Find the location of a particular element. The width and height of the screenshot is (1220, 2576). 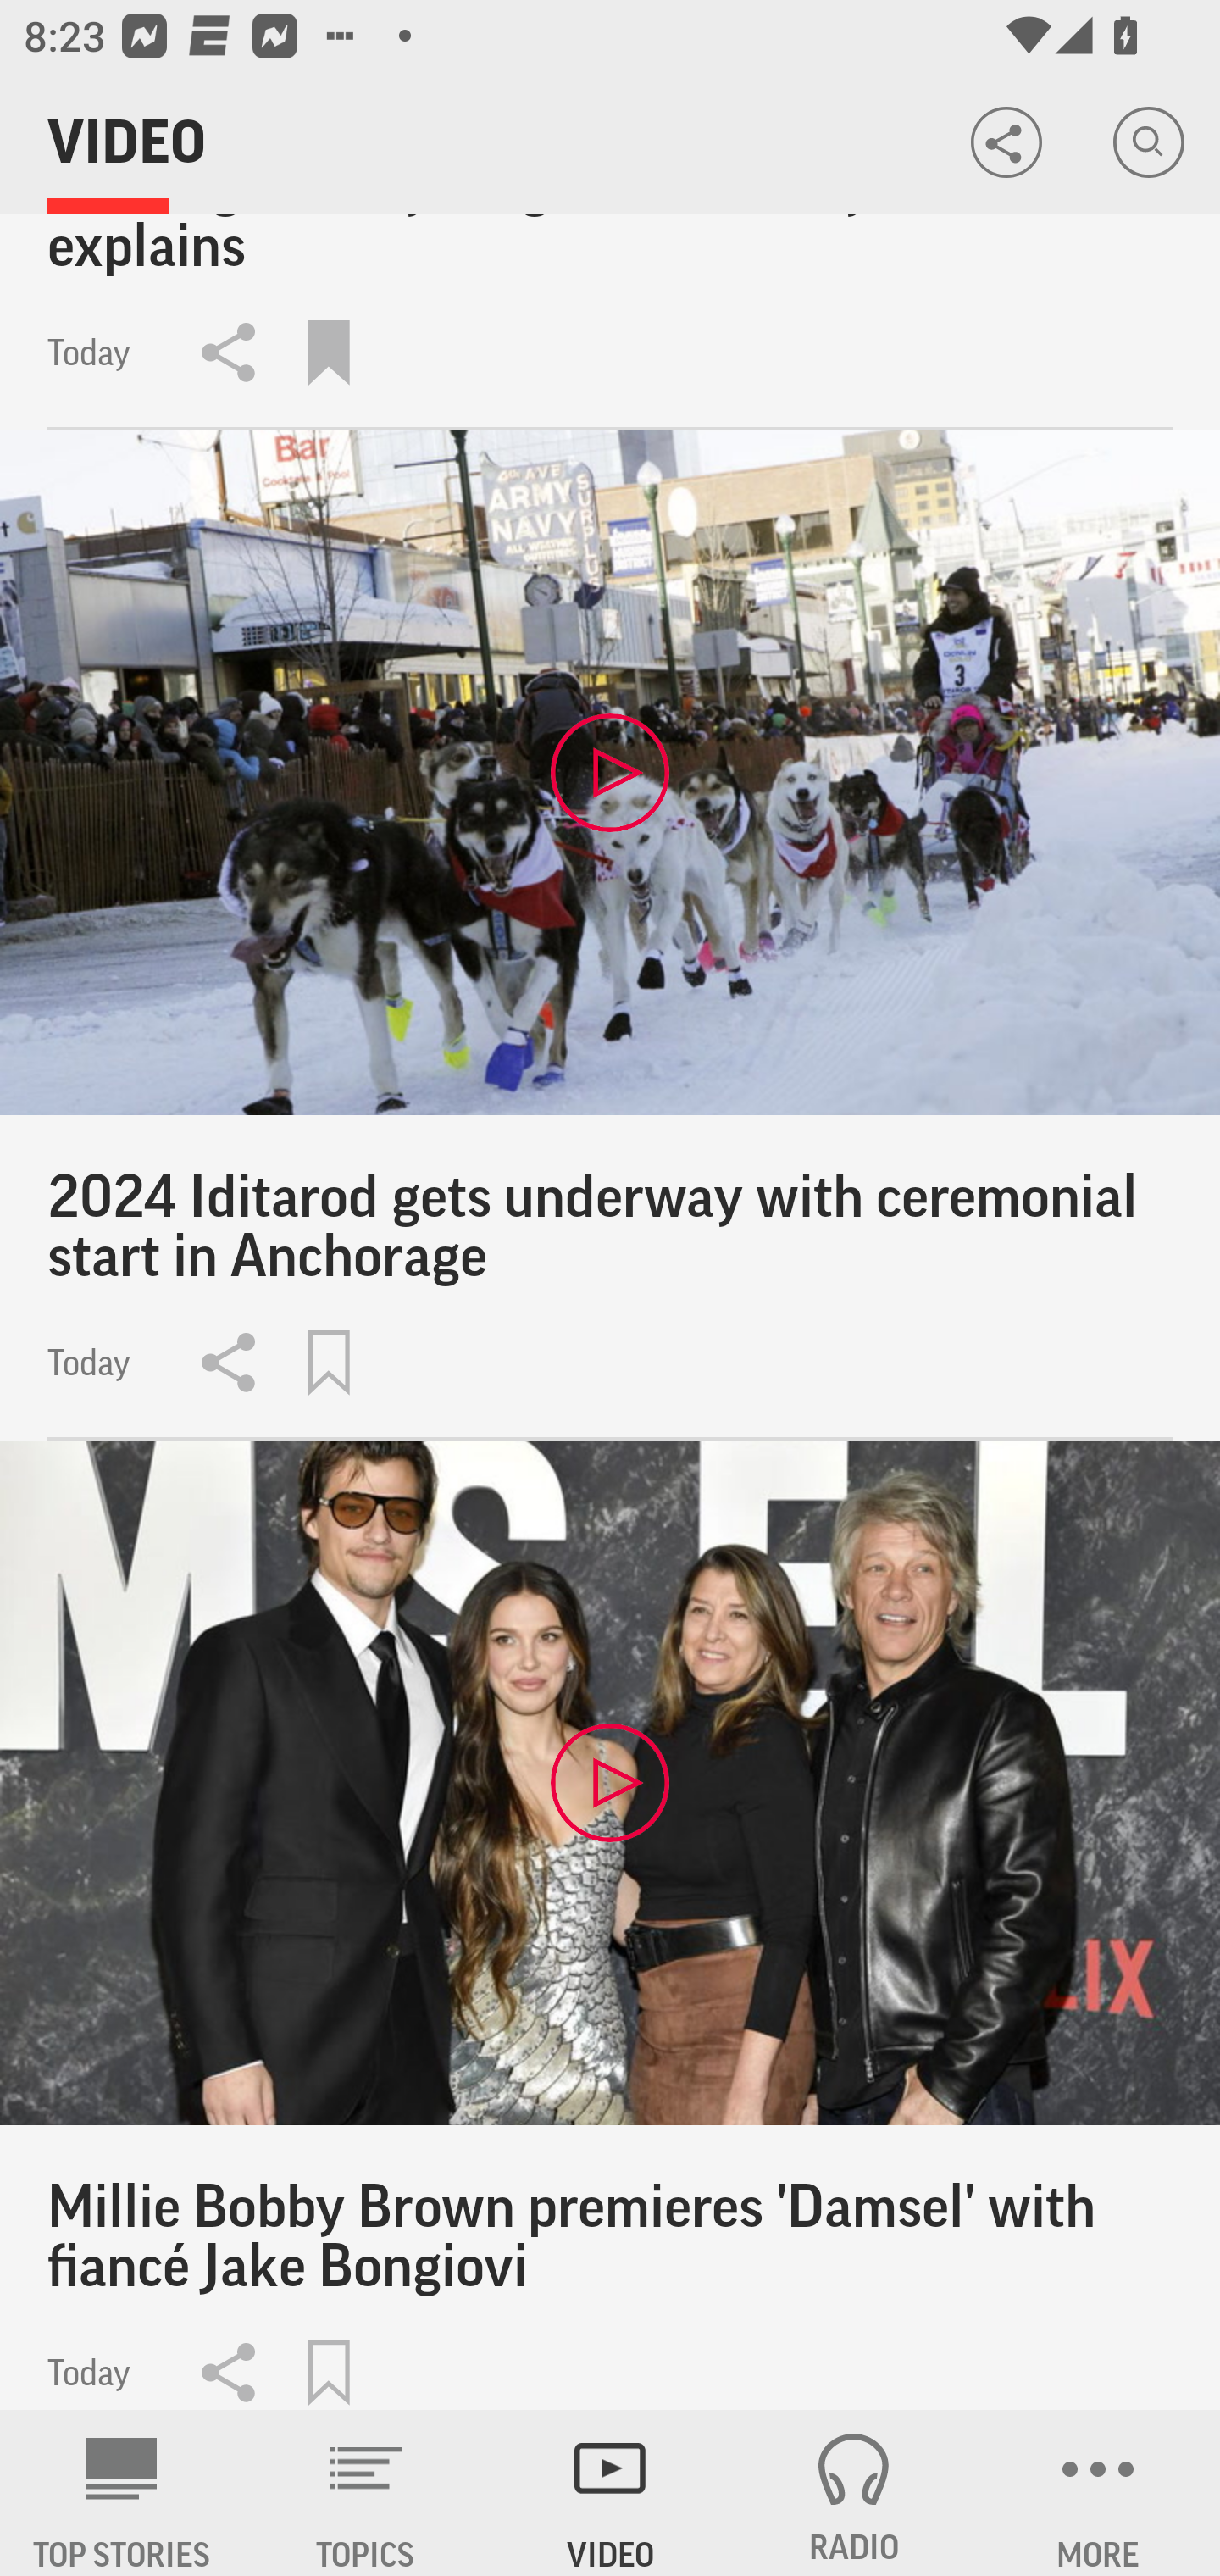

AP News TOP STORIES is located at coordinates (122, 2493).